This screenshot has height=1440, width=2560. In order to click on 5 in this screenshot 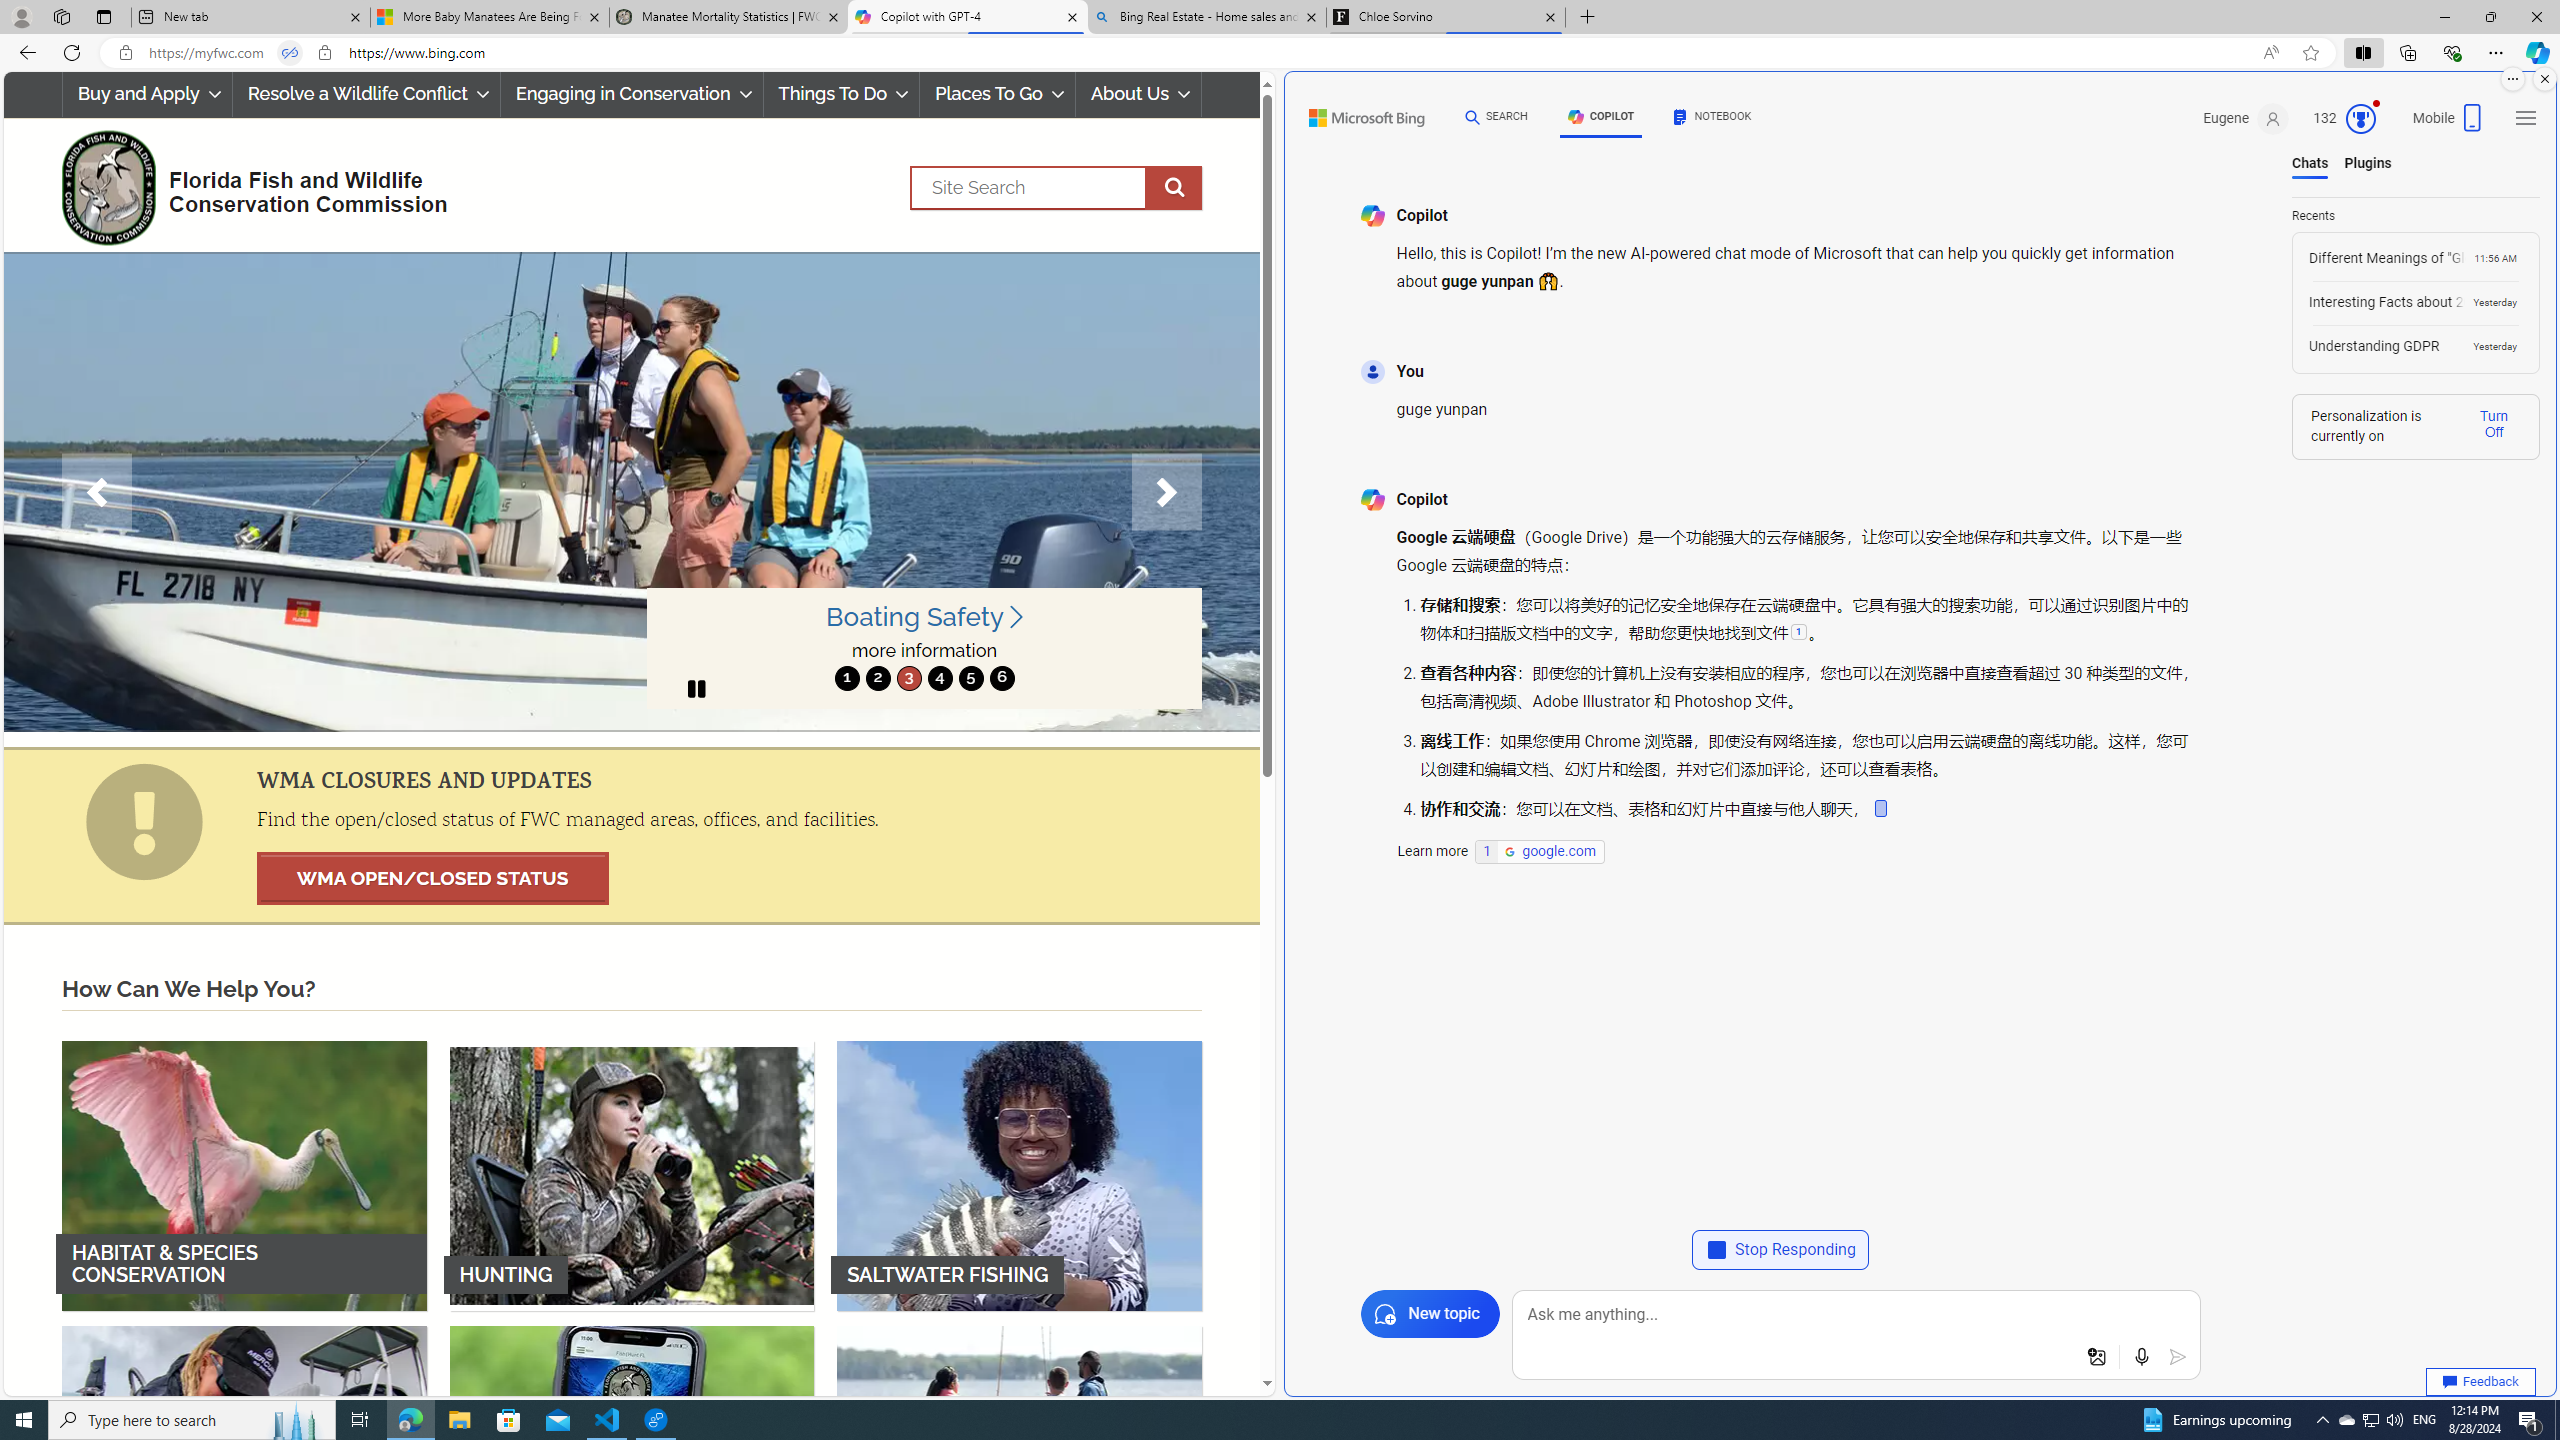, I will do `click(970, 678)`.